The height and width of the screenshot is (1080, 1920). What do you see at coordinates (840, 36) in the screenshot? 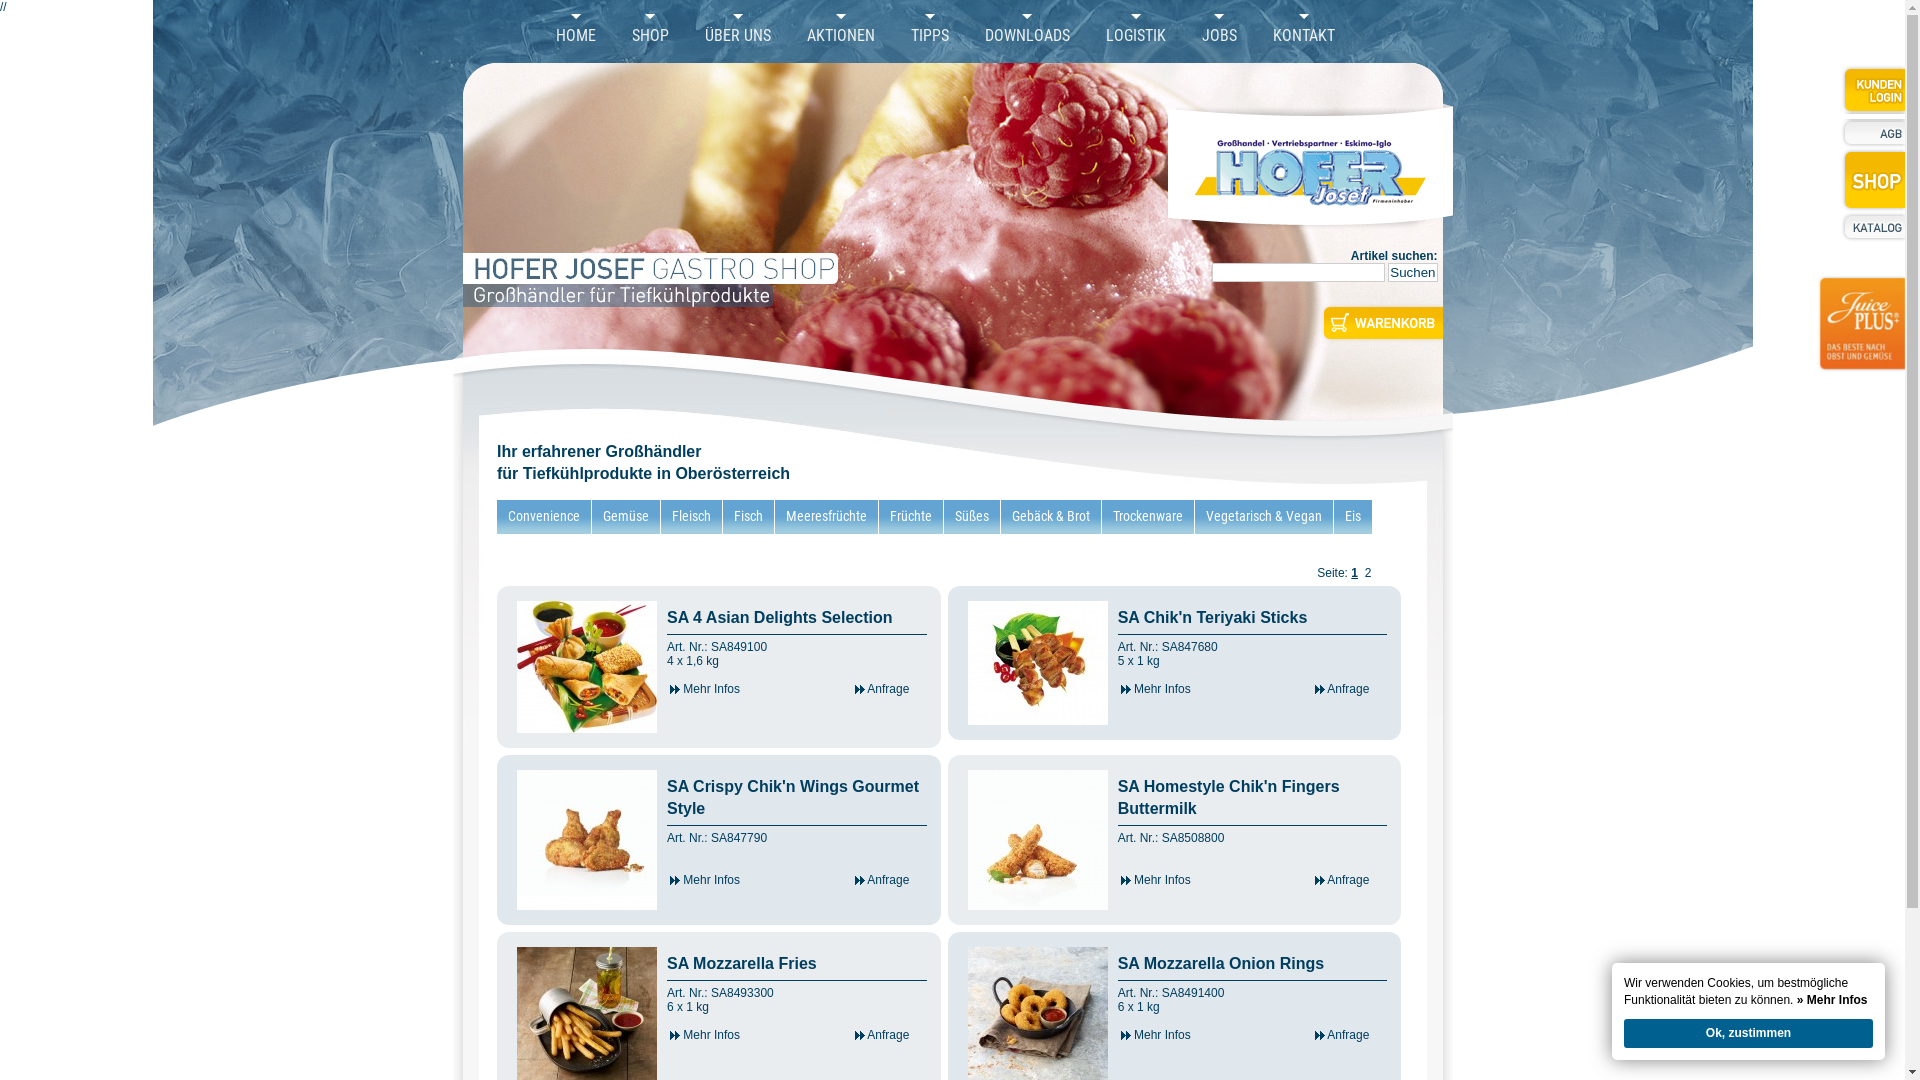
I see `AKTIONEN` at bounding box center [840, 36].